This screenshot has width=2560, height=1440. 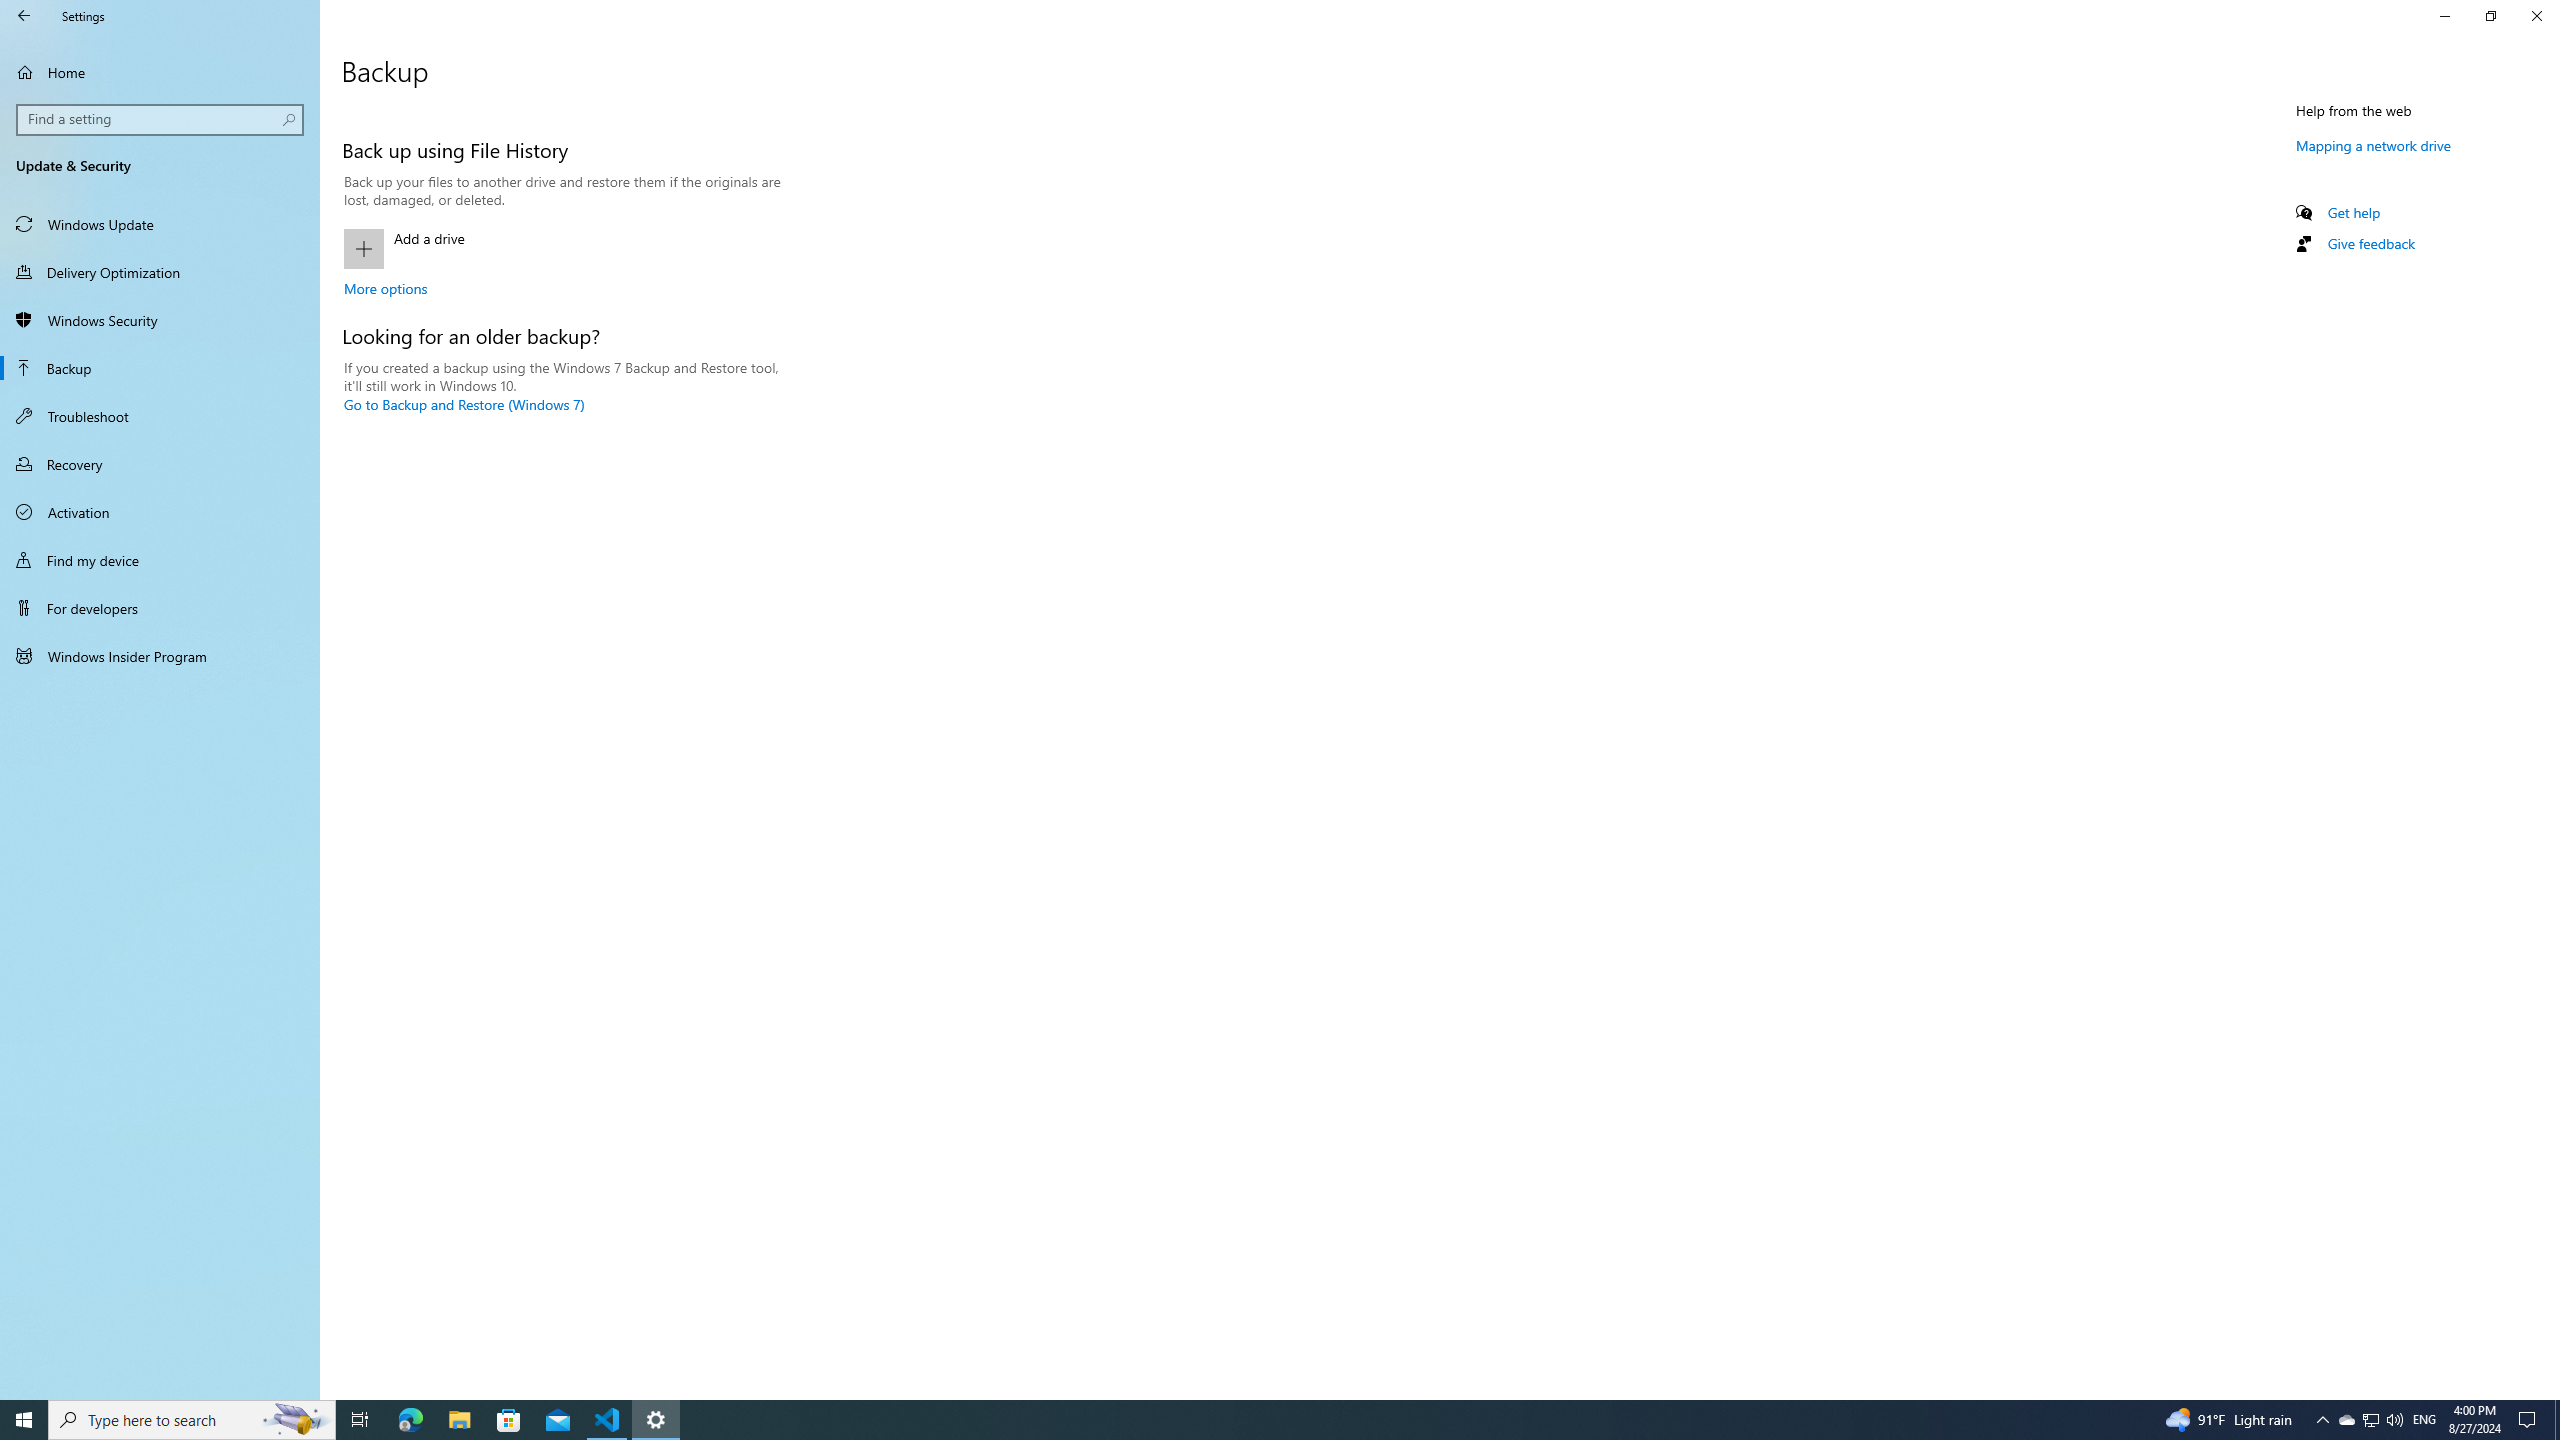 I want to click on Troubleshoot, so click(x=160, y=416).